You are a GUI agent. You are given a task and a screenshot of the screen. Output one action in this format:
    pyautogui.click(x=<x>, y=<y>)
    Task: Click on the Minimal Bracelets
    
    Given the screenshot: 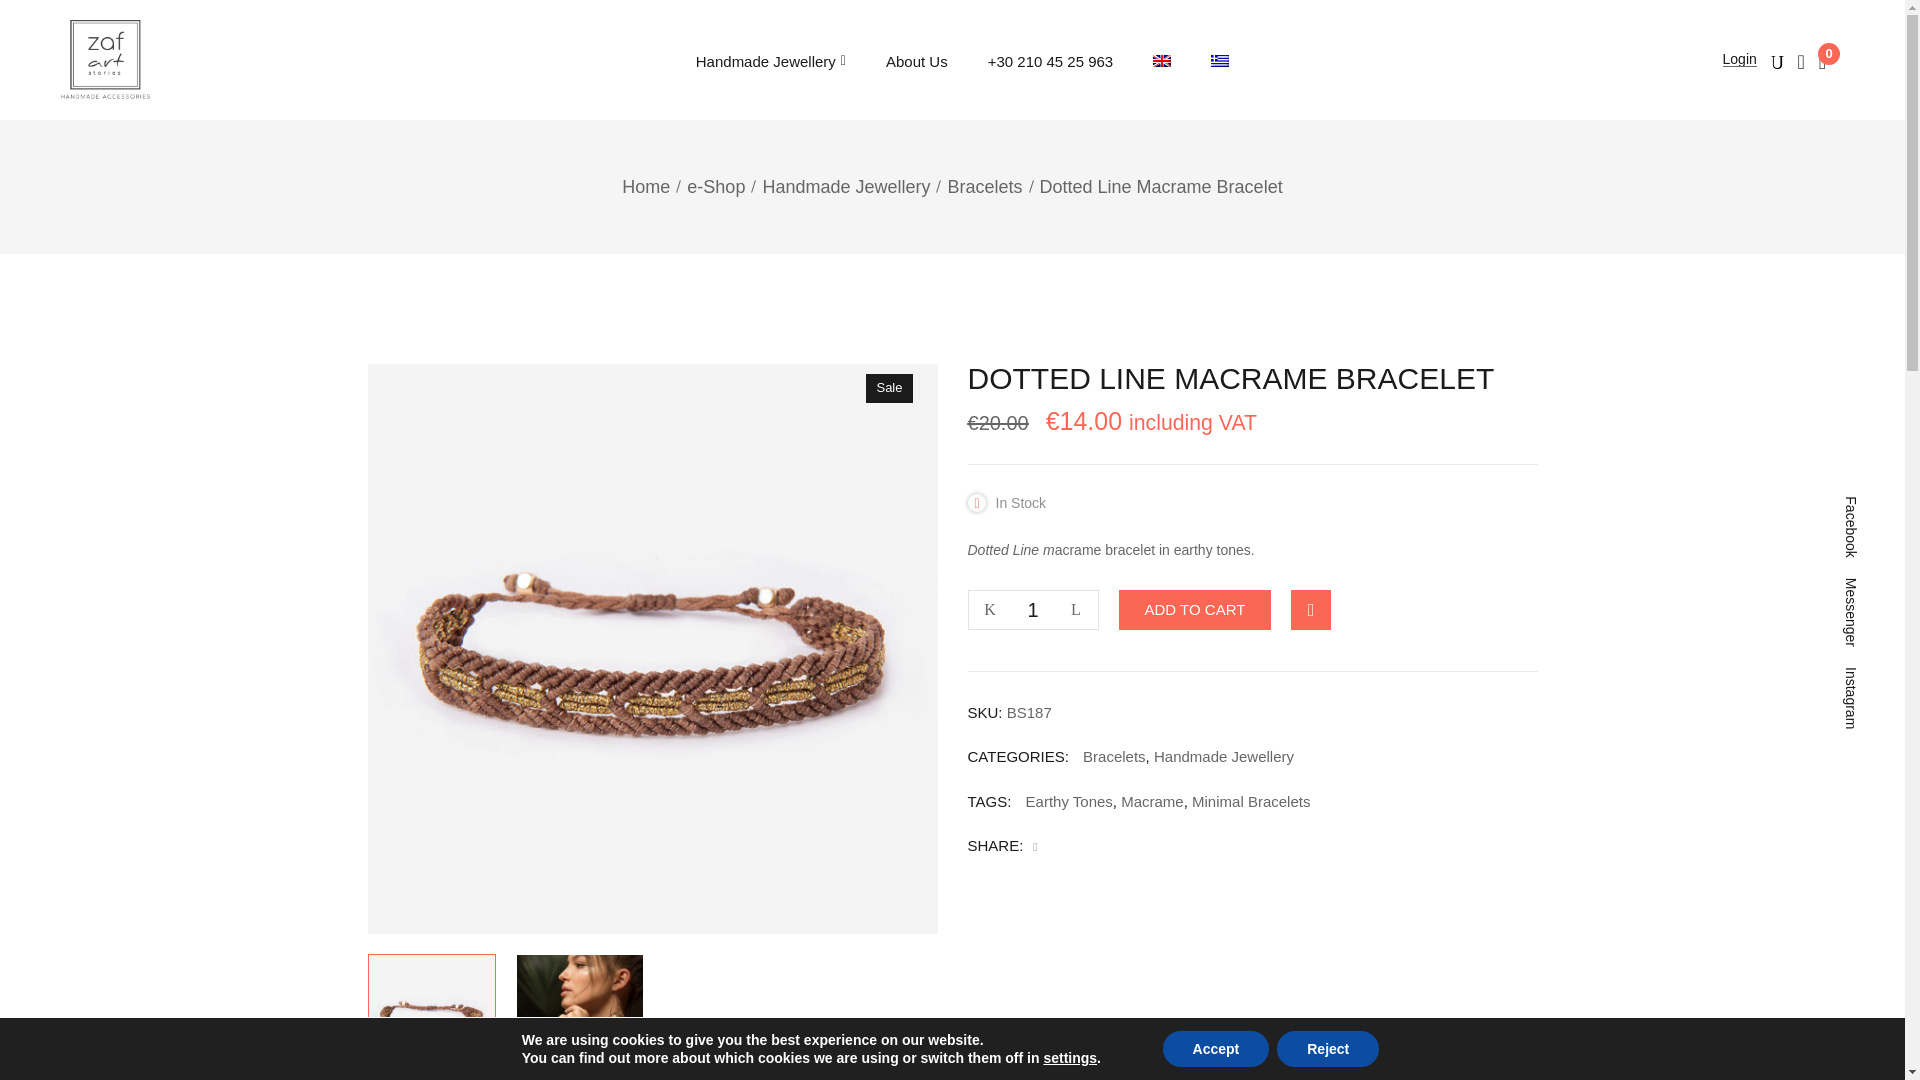 What is the action you would take?
    pyautogui.click(x=1250, y=801)
    